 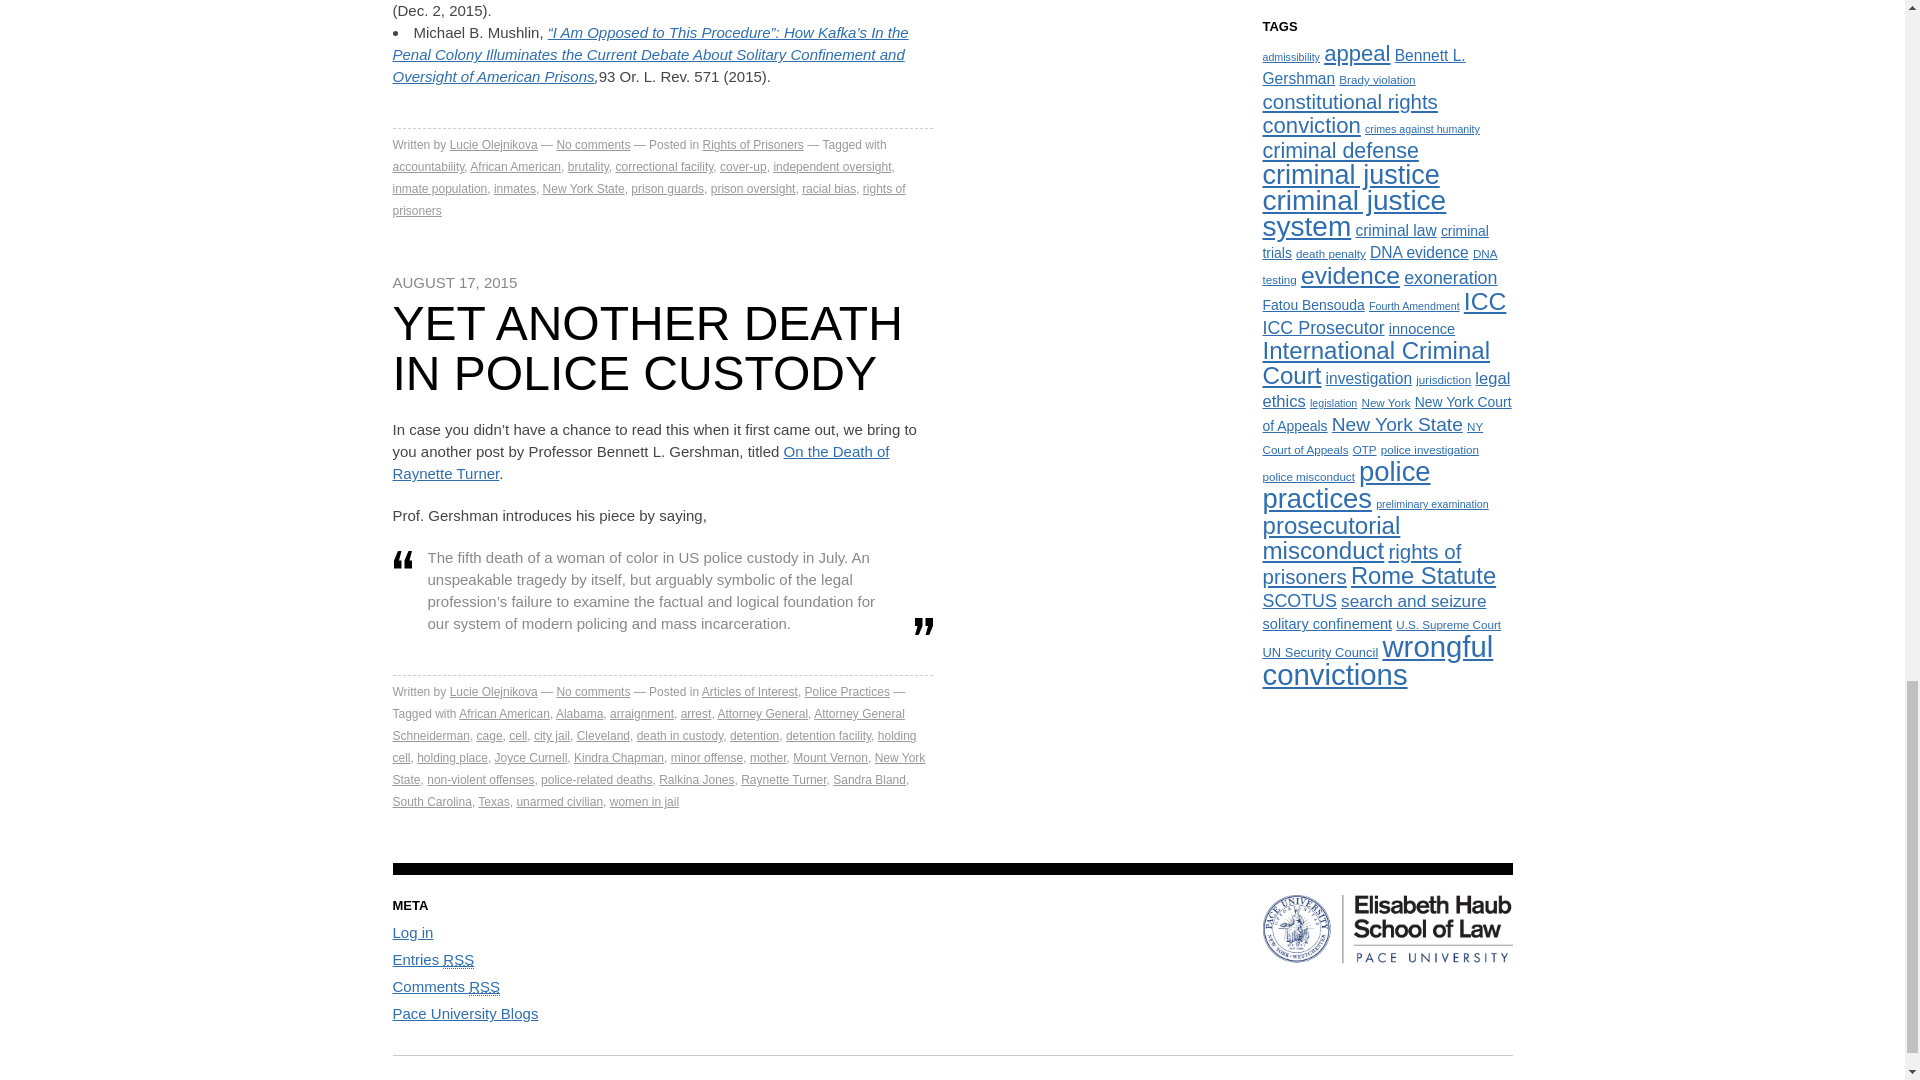 What do you see at coordinates (832, 166) in the screenshot?
I see `independent oversight` at bounding box center [832, 166].